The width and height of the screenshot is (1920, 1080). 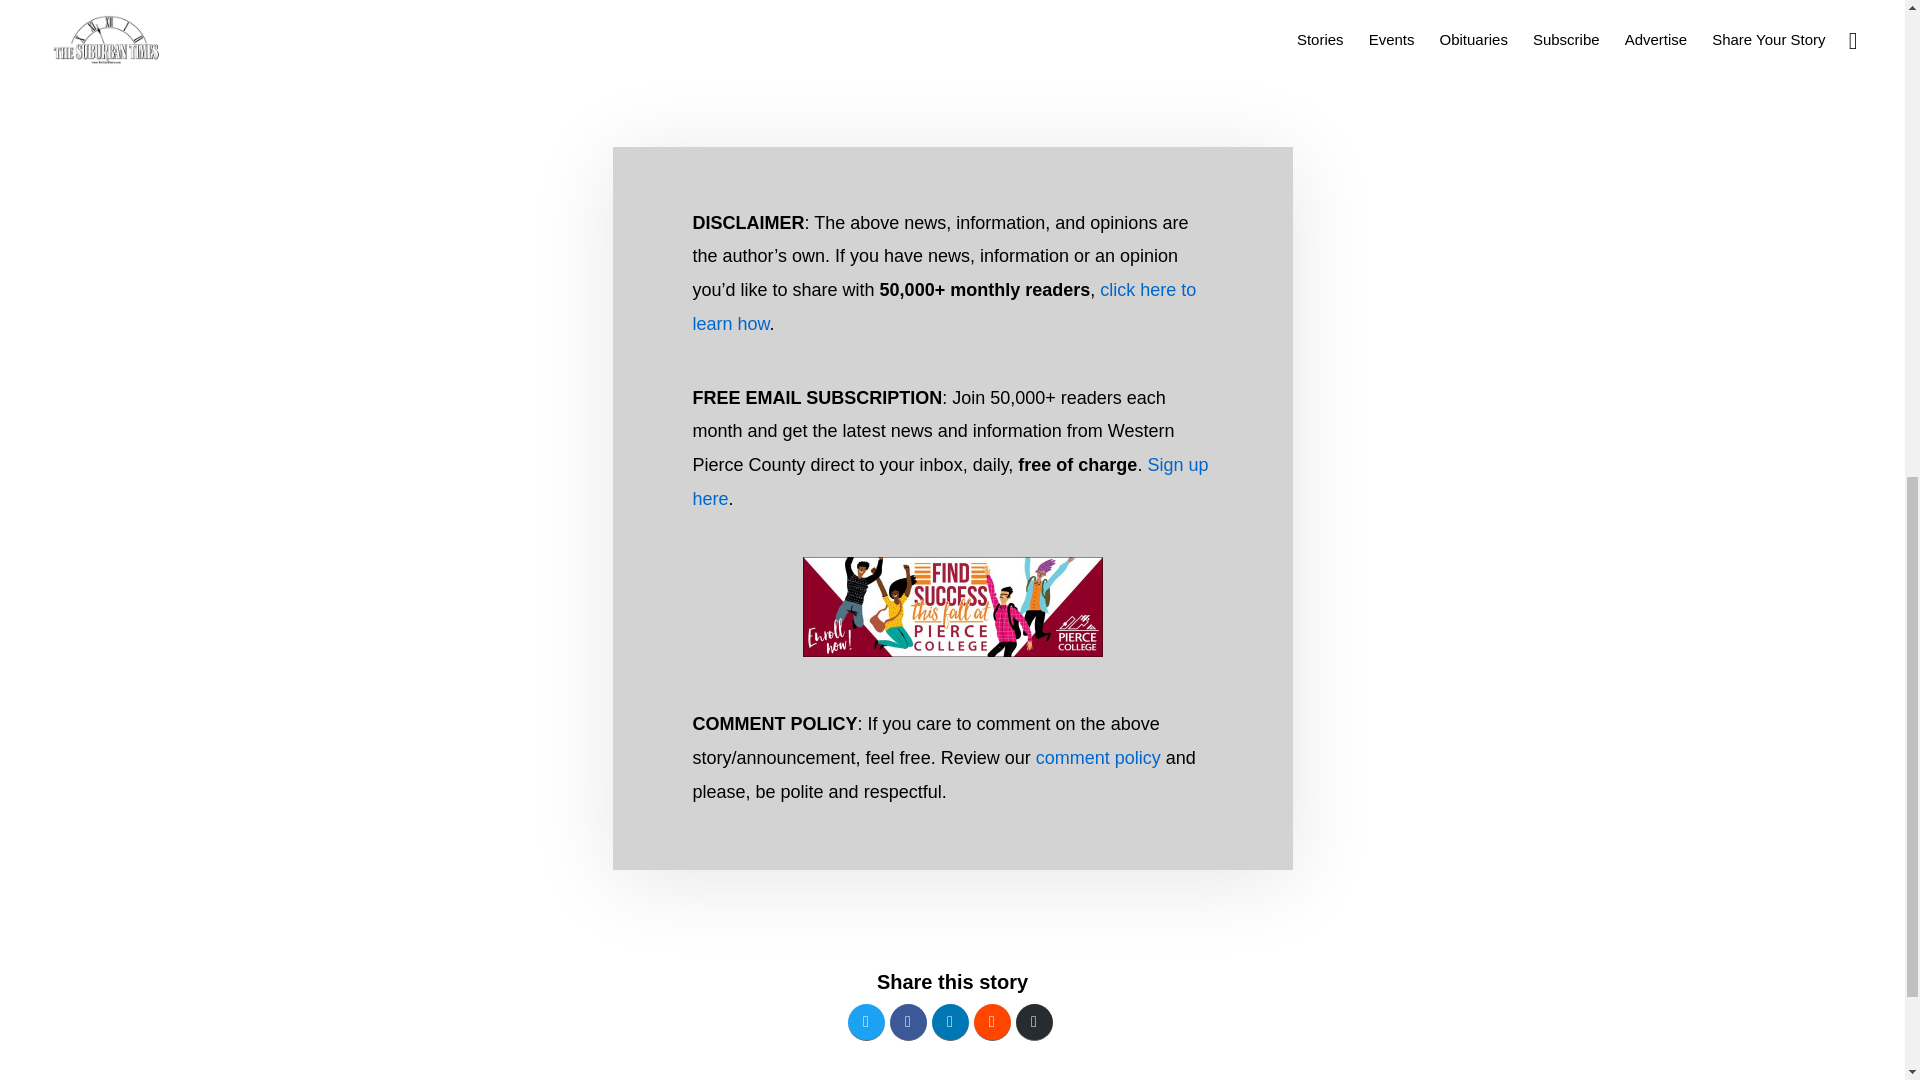 I want to click on Share via Email, so click(x=1034, y=1022).